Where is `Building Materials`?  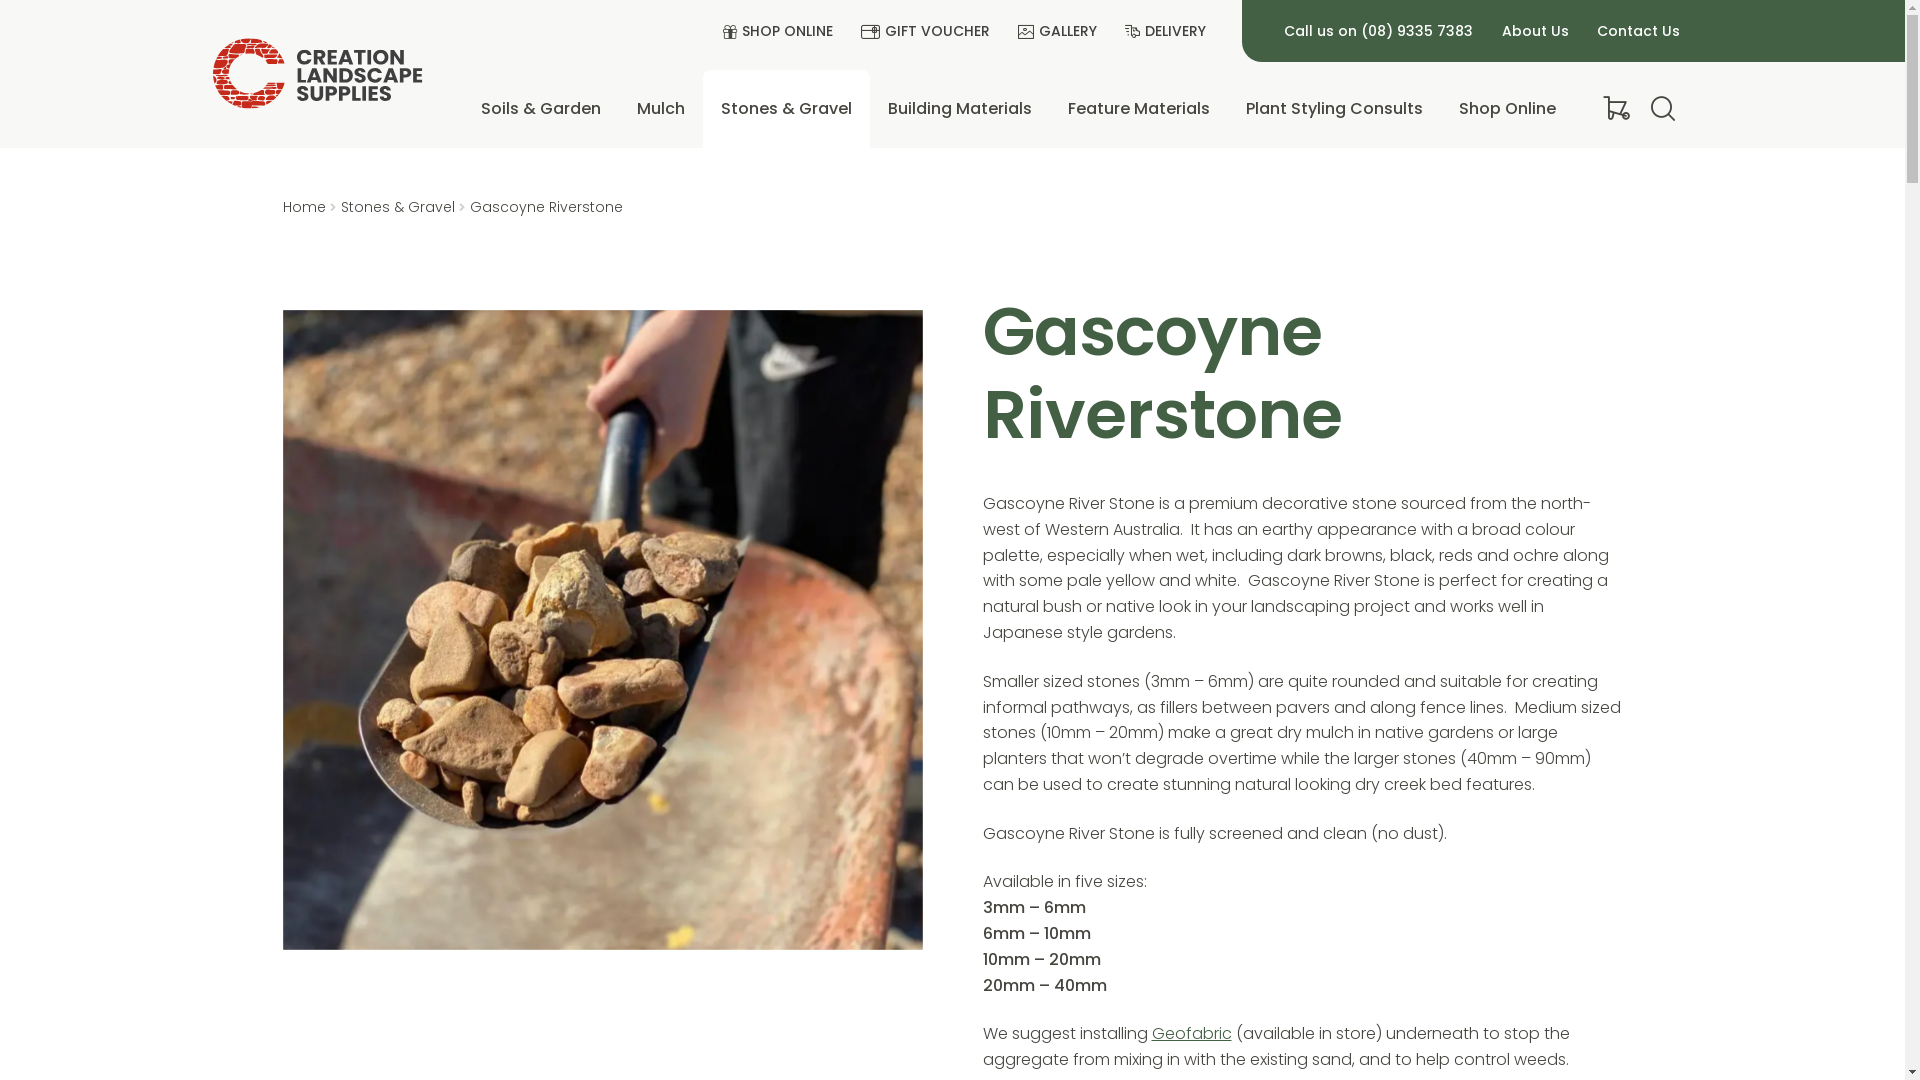 Building Materials is located at coordinates (960, 109).